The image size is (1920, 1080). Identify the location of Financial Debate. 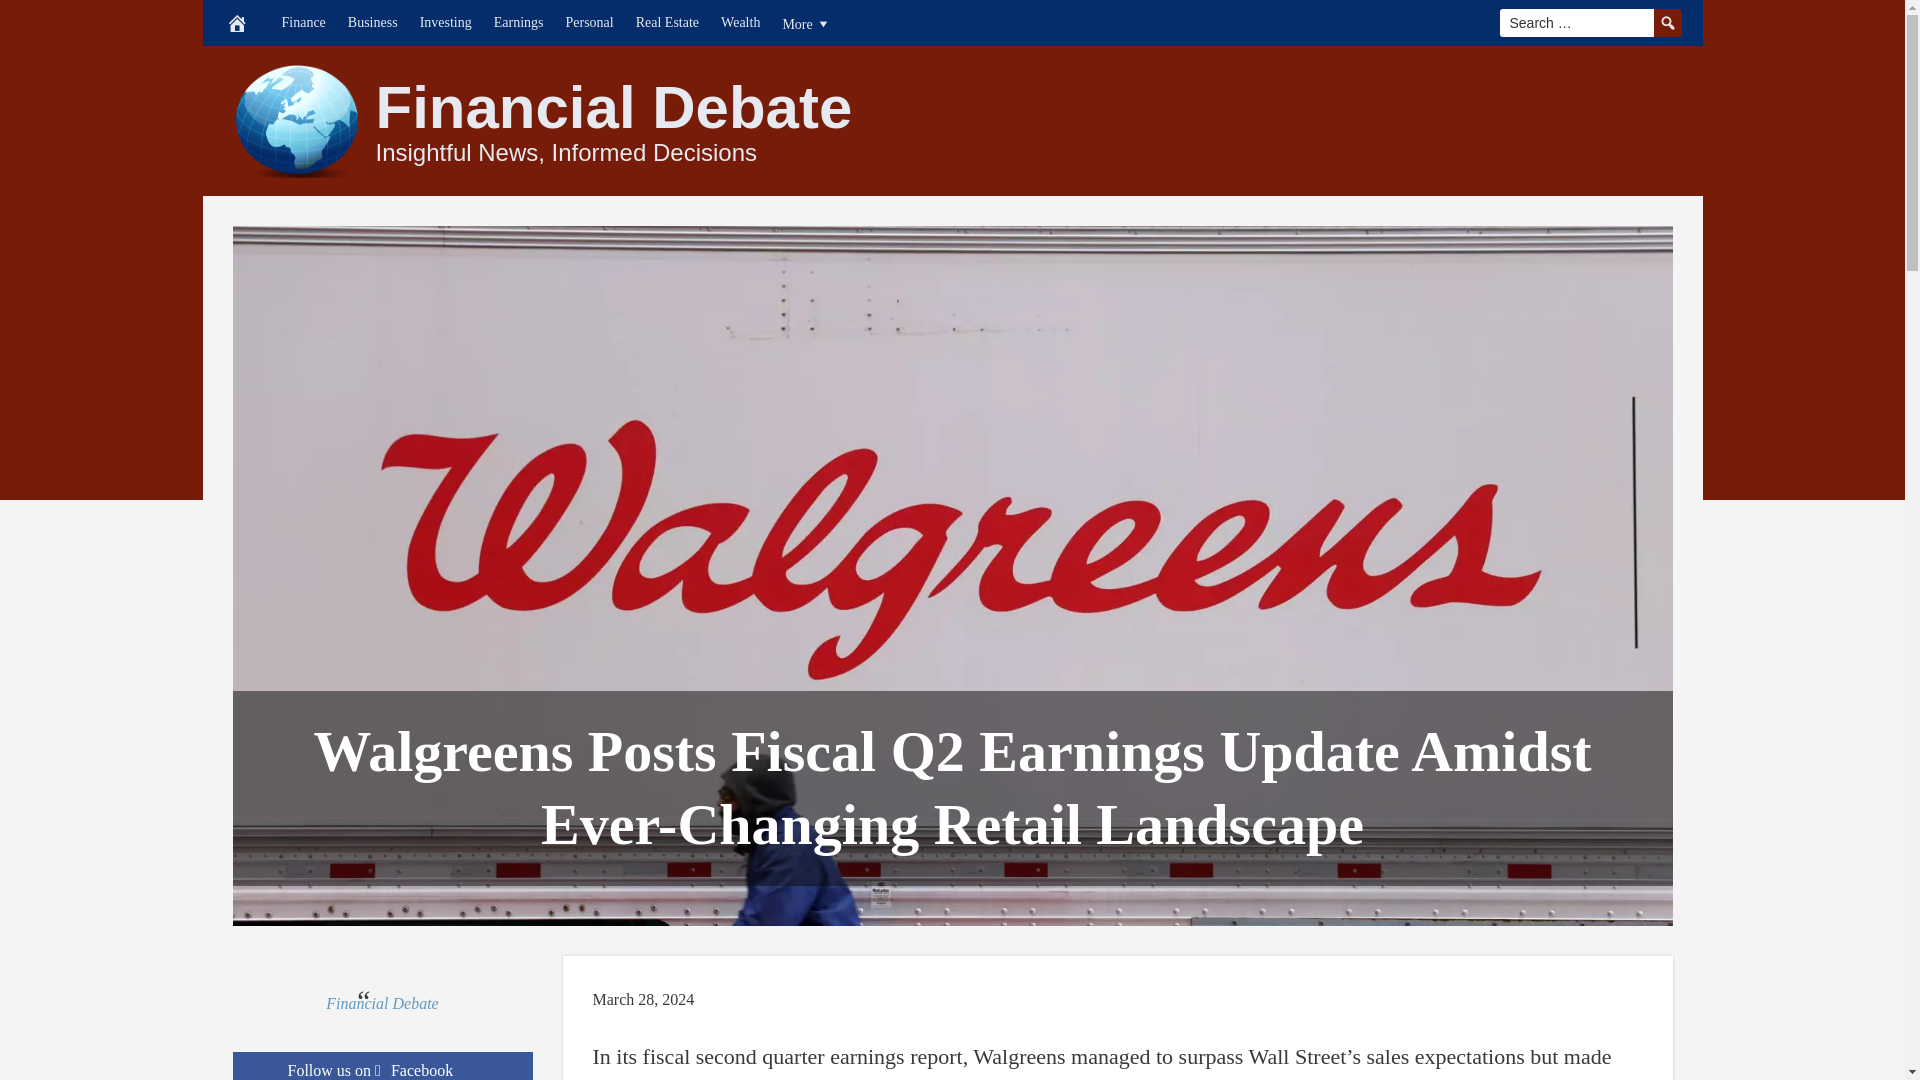
(614, 108).